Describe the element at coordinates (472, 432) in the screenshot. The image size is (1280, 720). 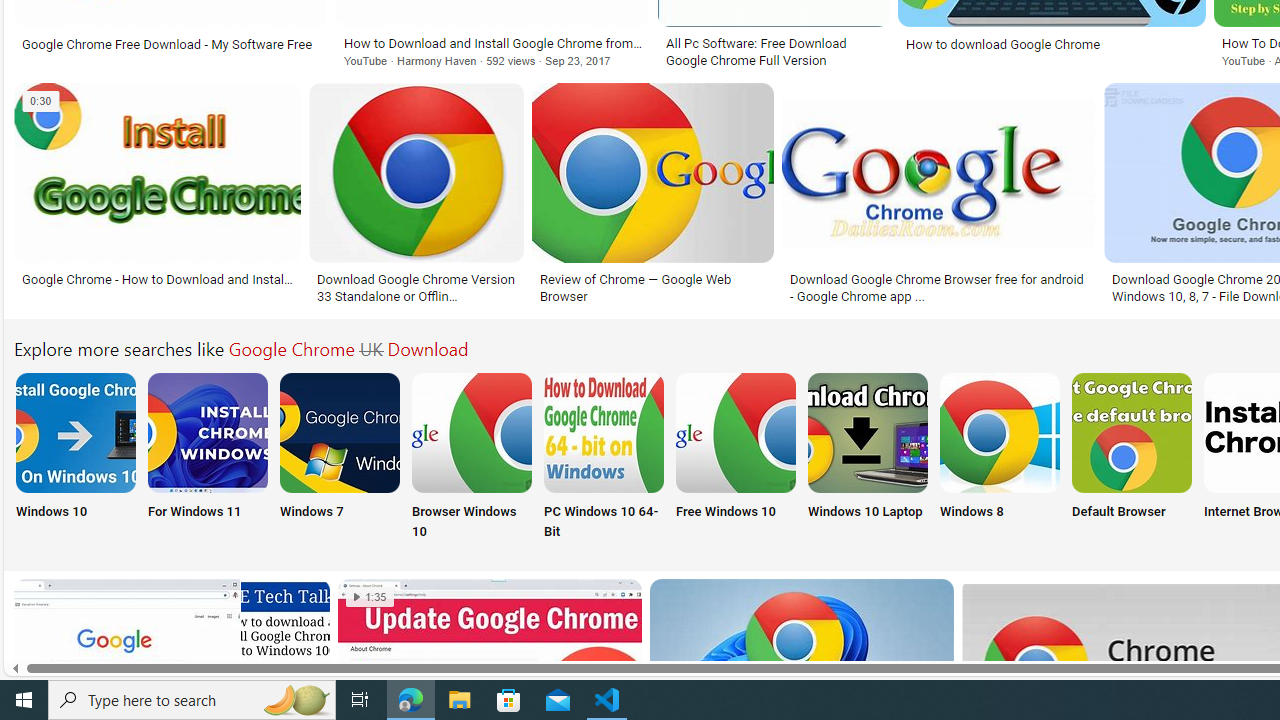
I see `Google Chrome Browser Windows 10 Download` at that location.